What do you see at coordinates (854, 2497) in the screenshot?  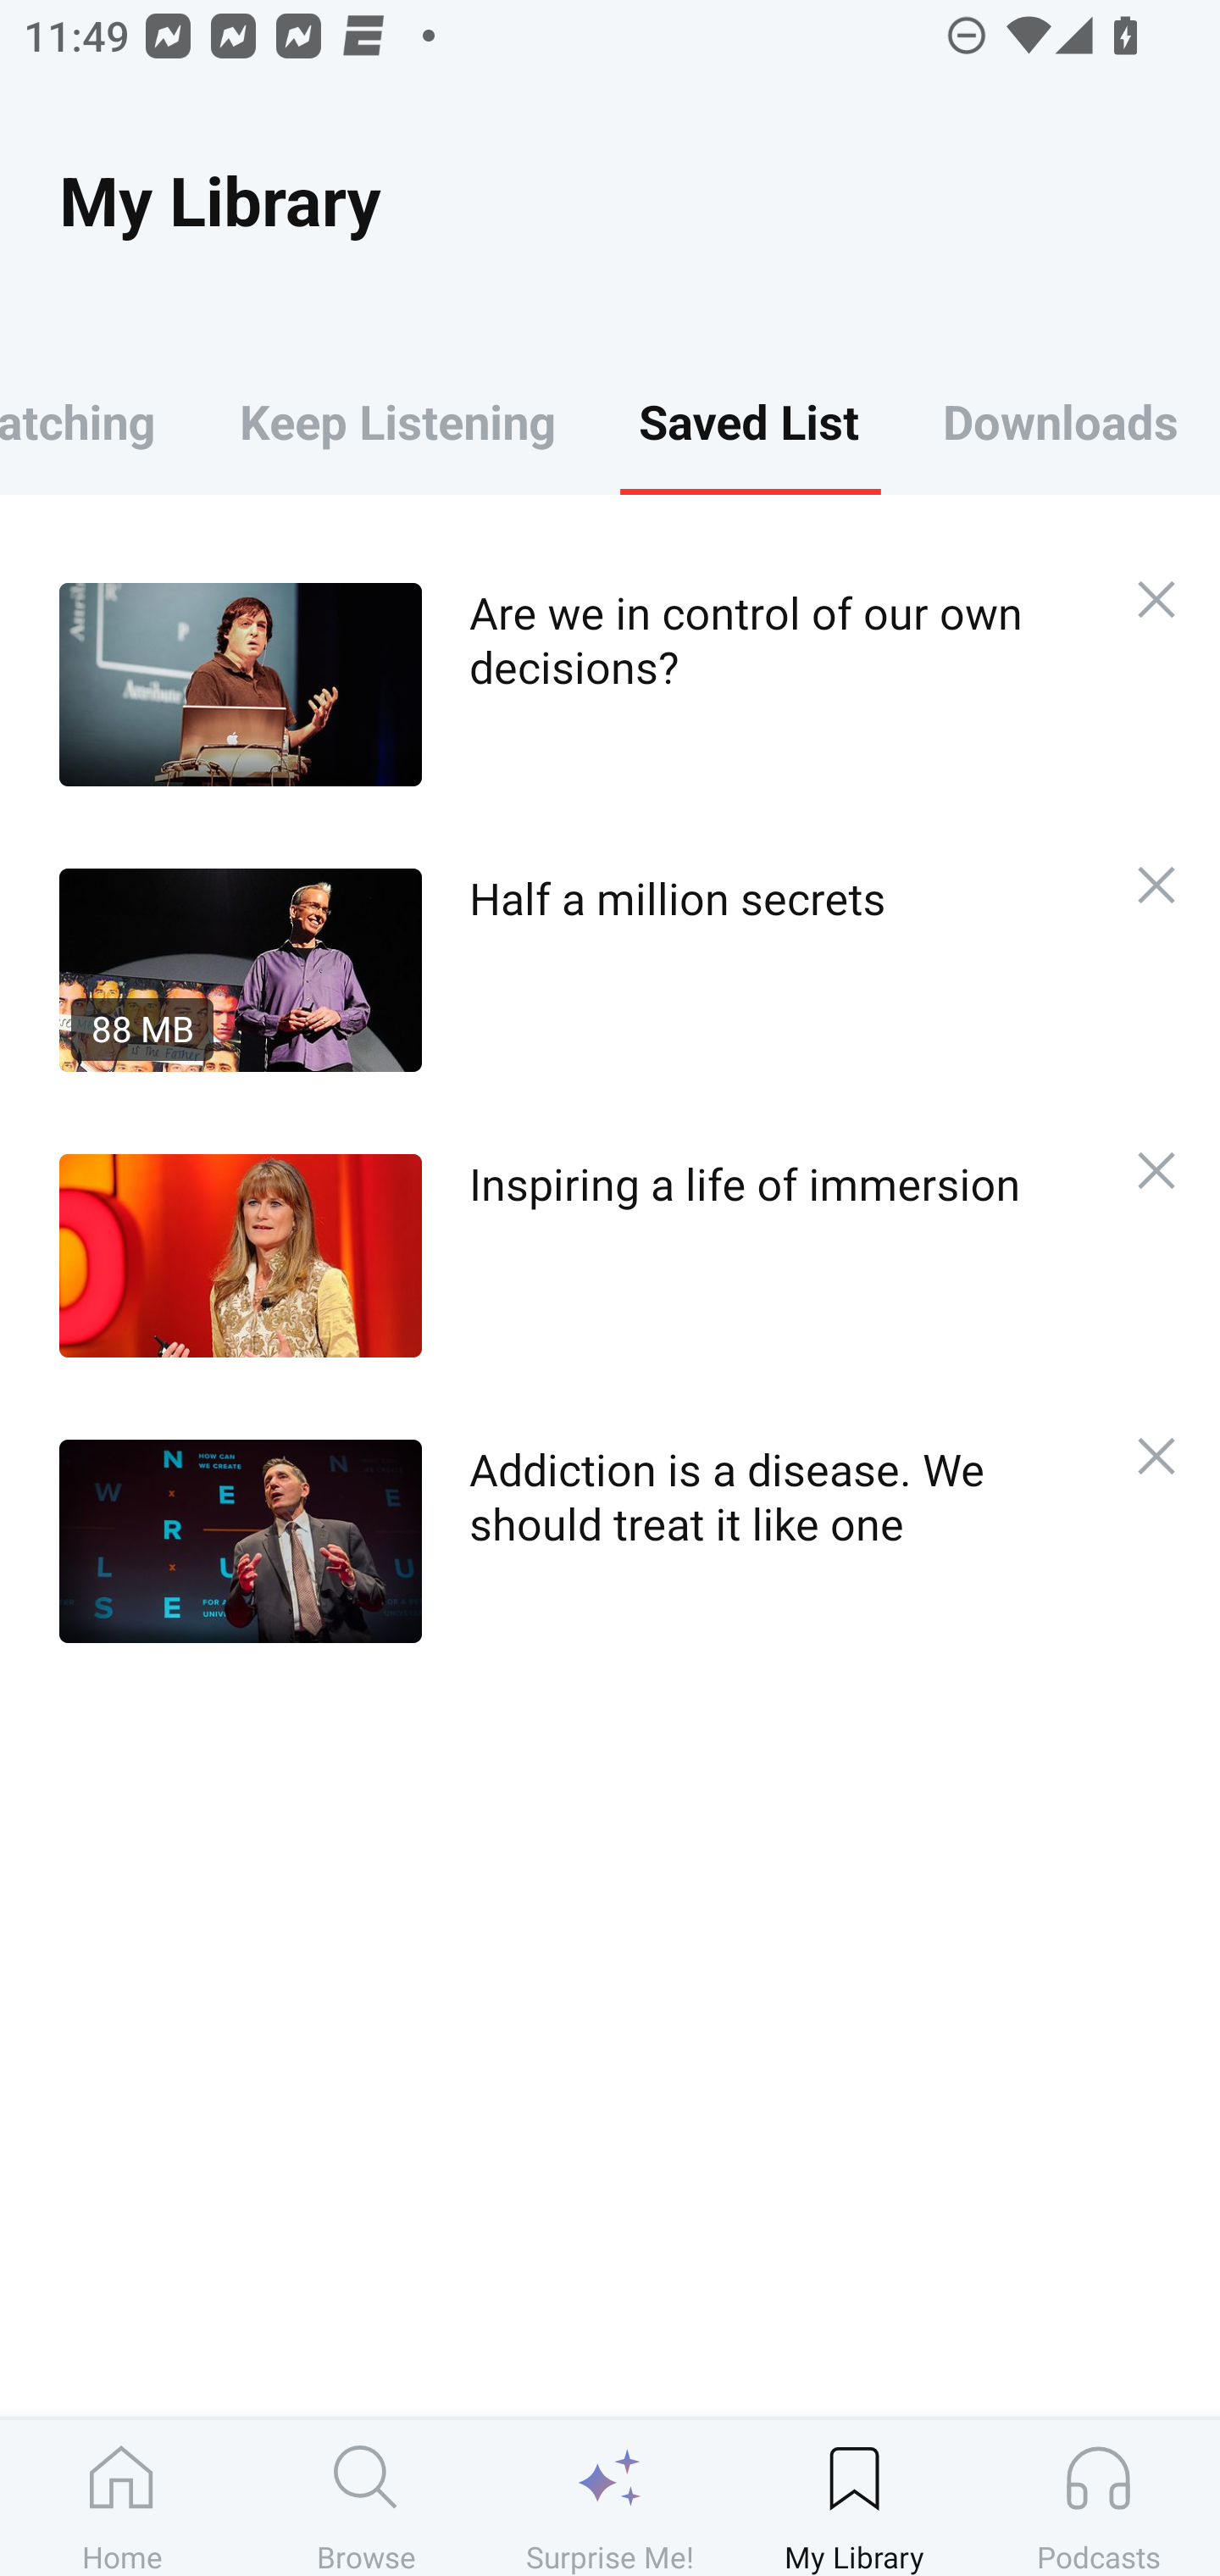 I see `My Library` at bounding box center [854, 2497].